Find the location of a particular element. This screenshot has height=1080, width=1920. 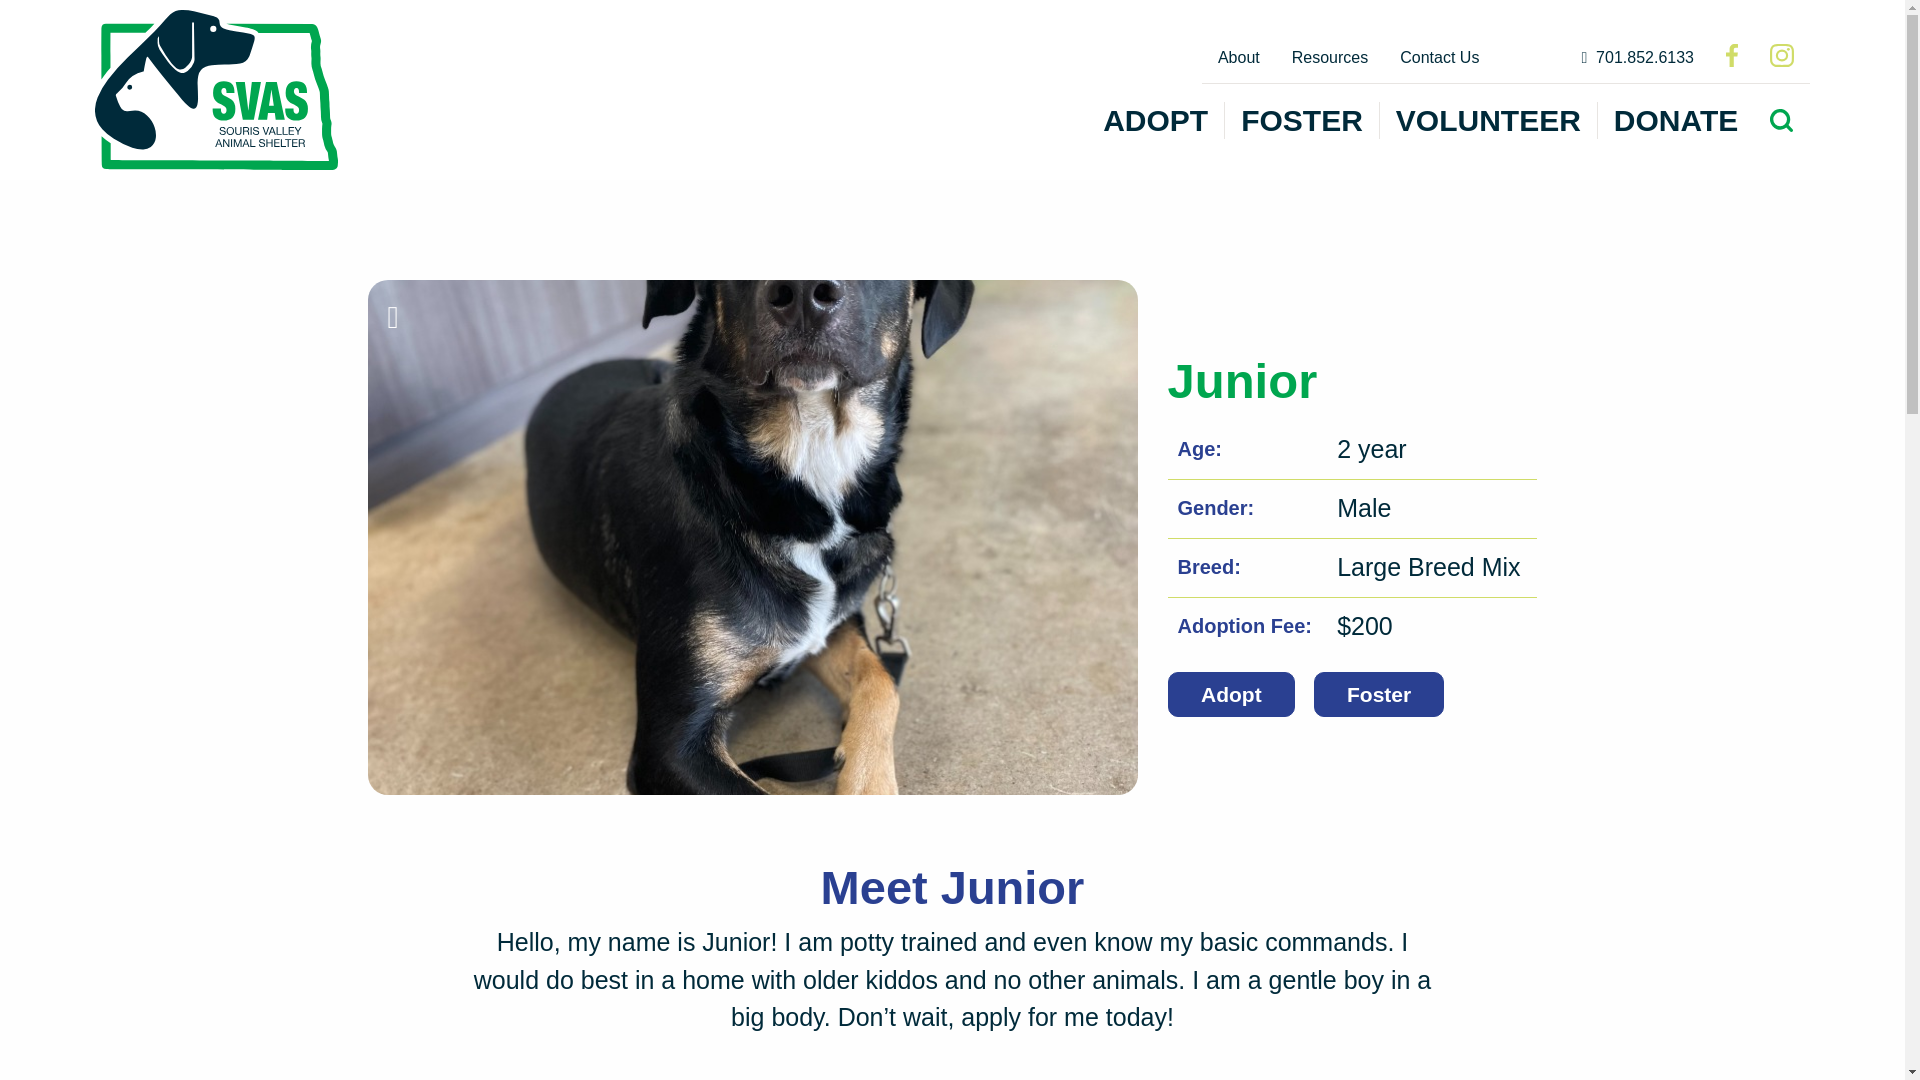

About is located at coordinates (1238, 58).